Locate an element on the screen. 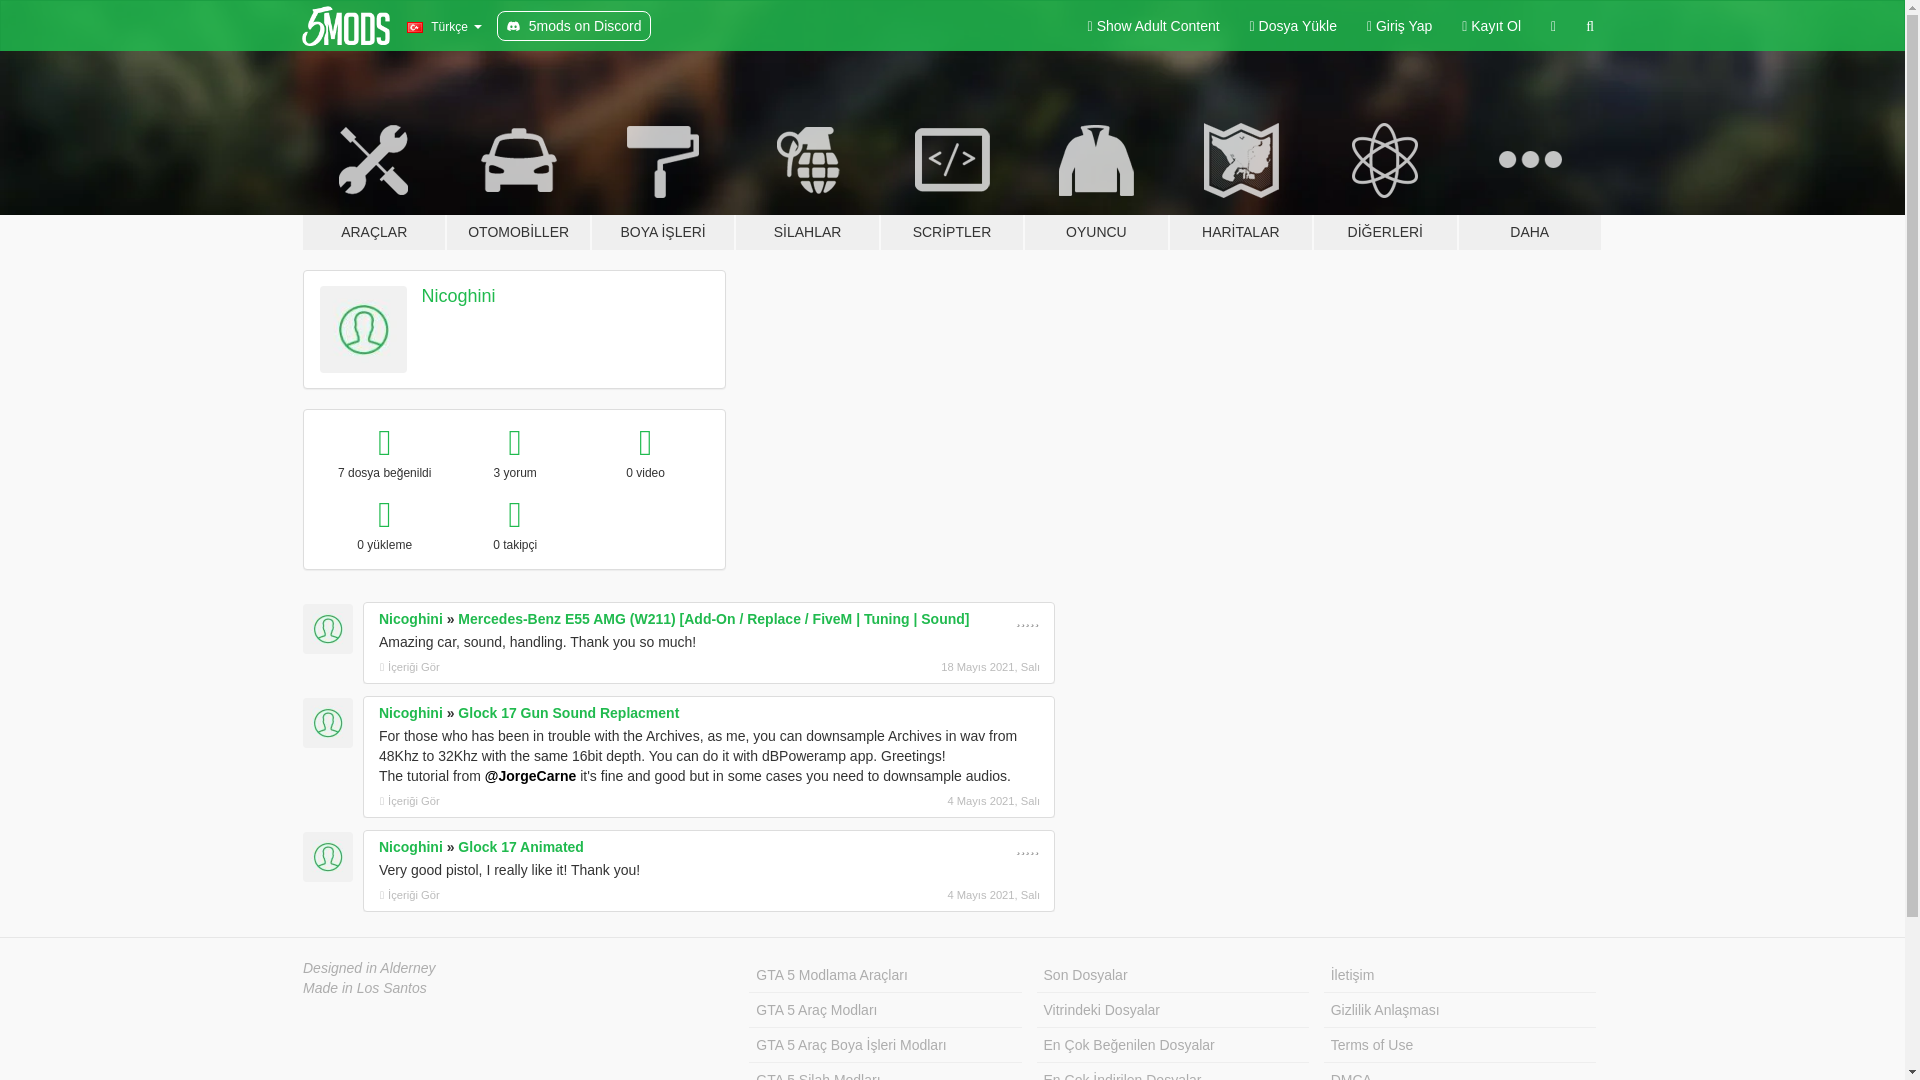  Light mode is located at coordinates (1154, 26).